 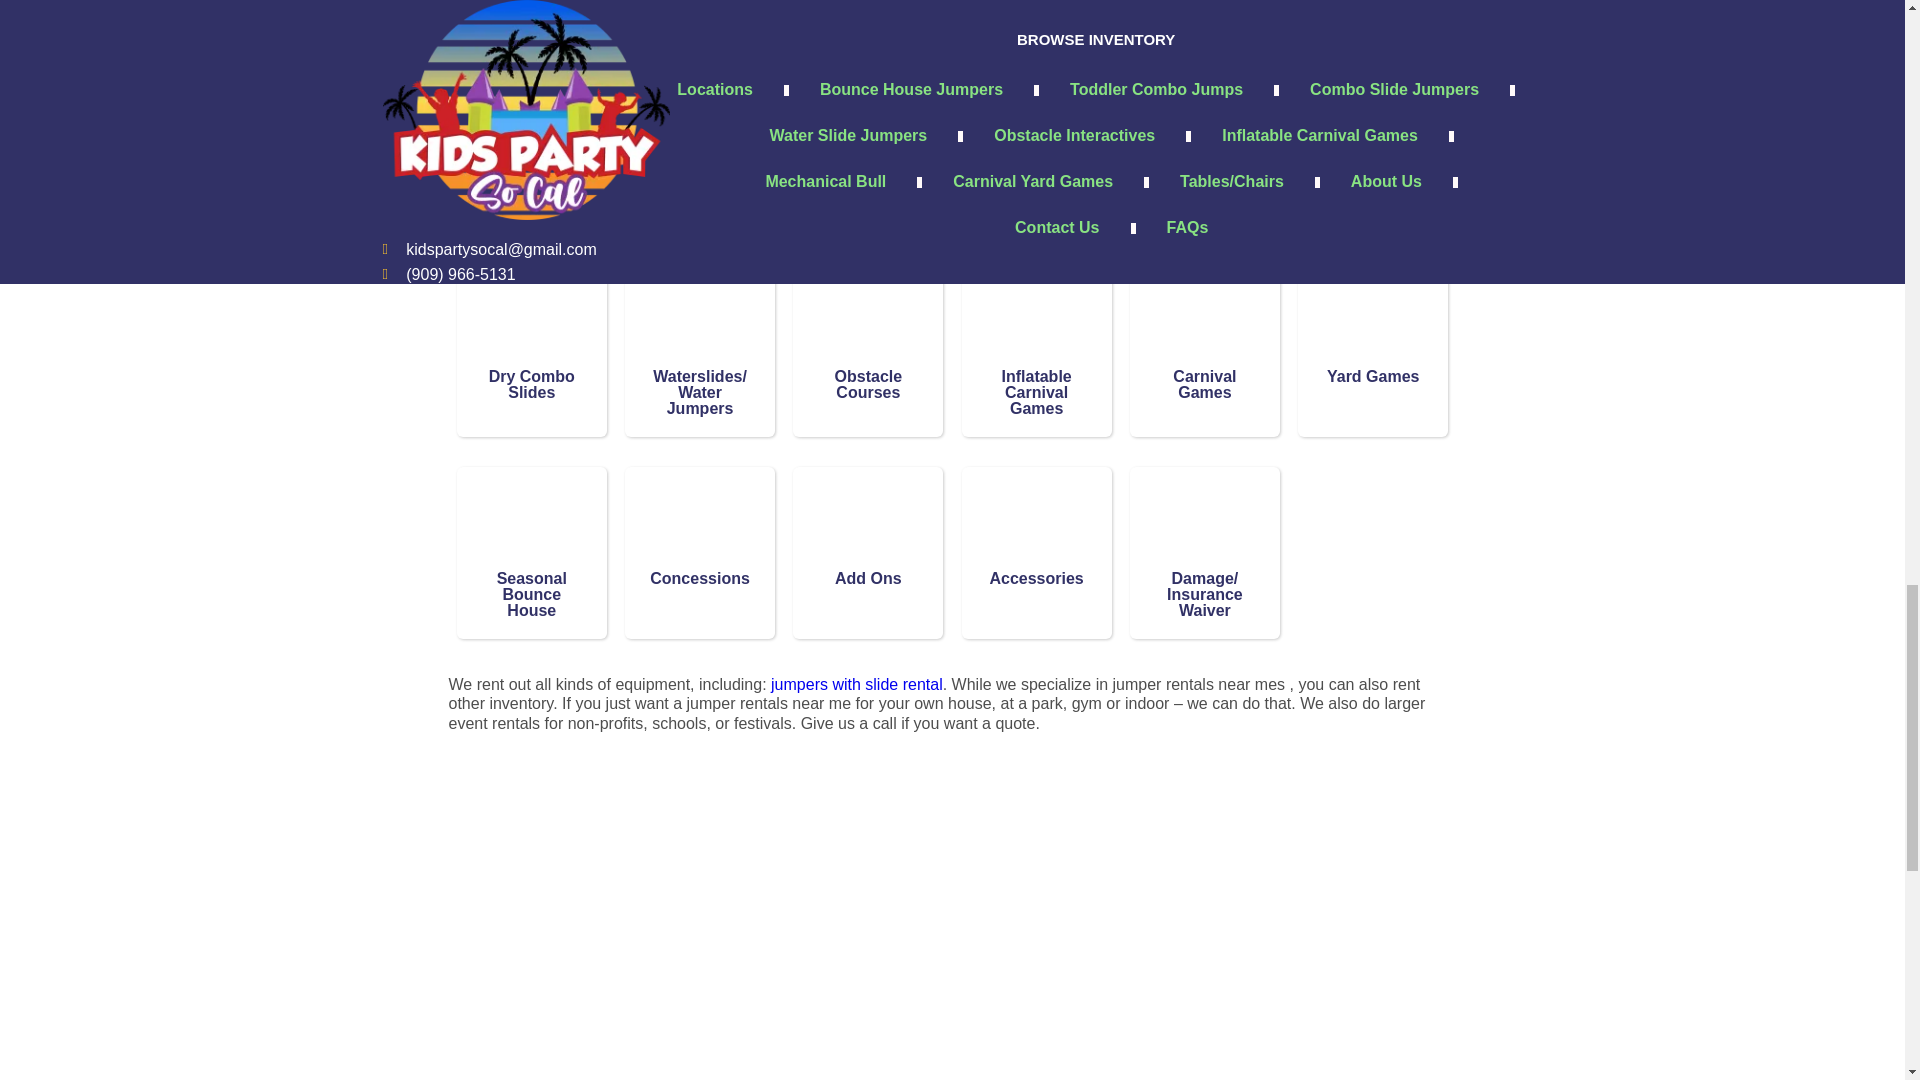 What do you see at coordinates (868, 527) in the screenshot?
I see `Add Ons` at bounding box center [868, 527].